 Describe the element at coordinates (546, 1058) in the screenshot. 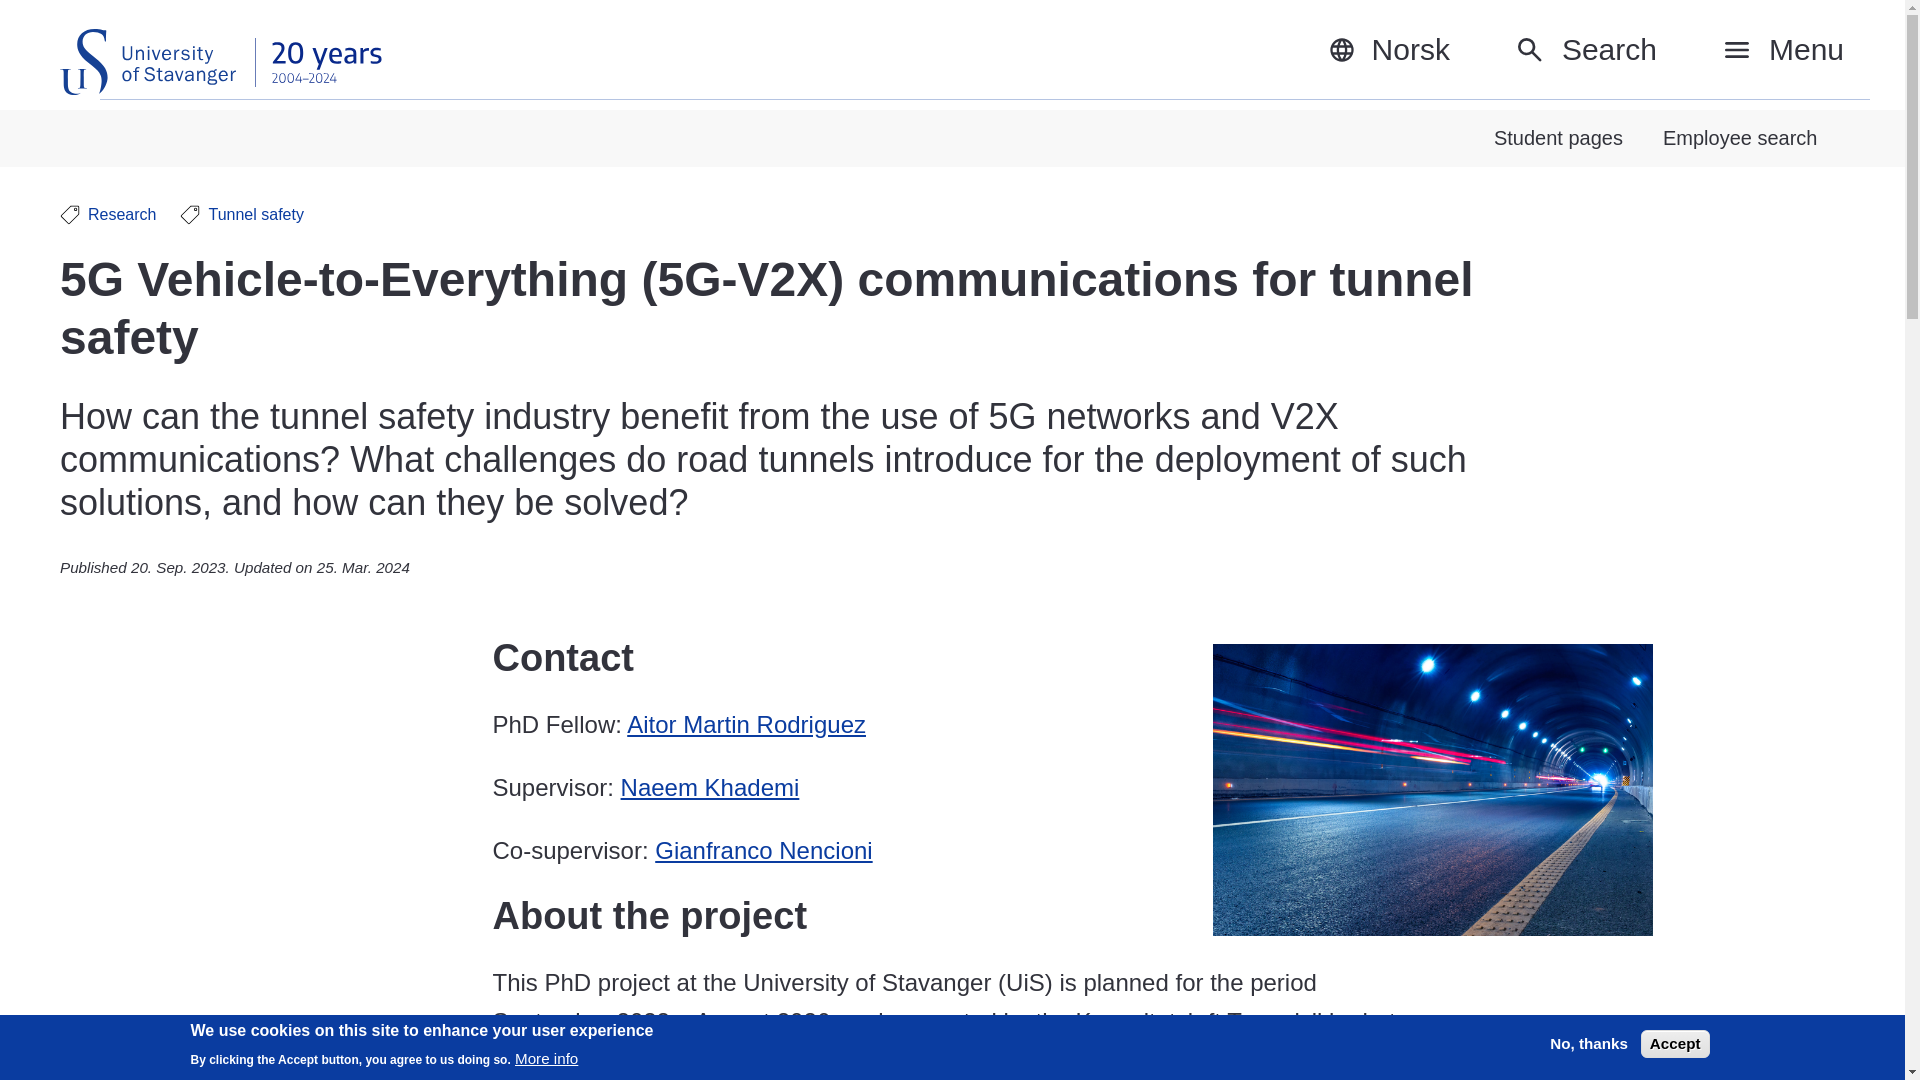

I see `More info` at that location.